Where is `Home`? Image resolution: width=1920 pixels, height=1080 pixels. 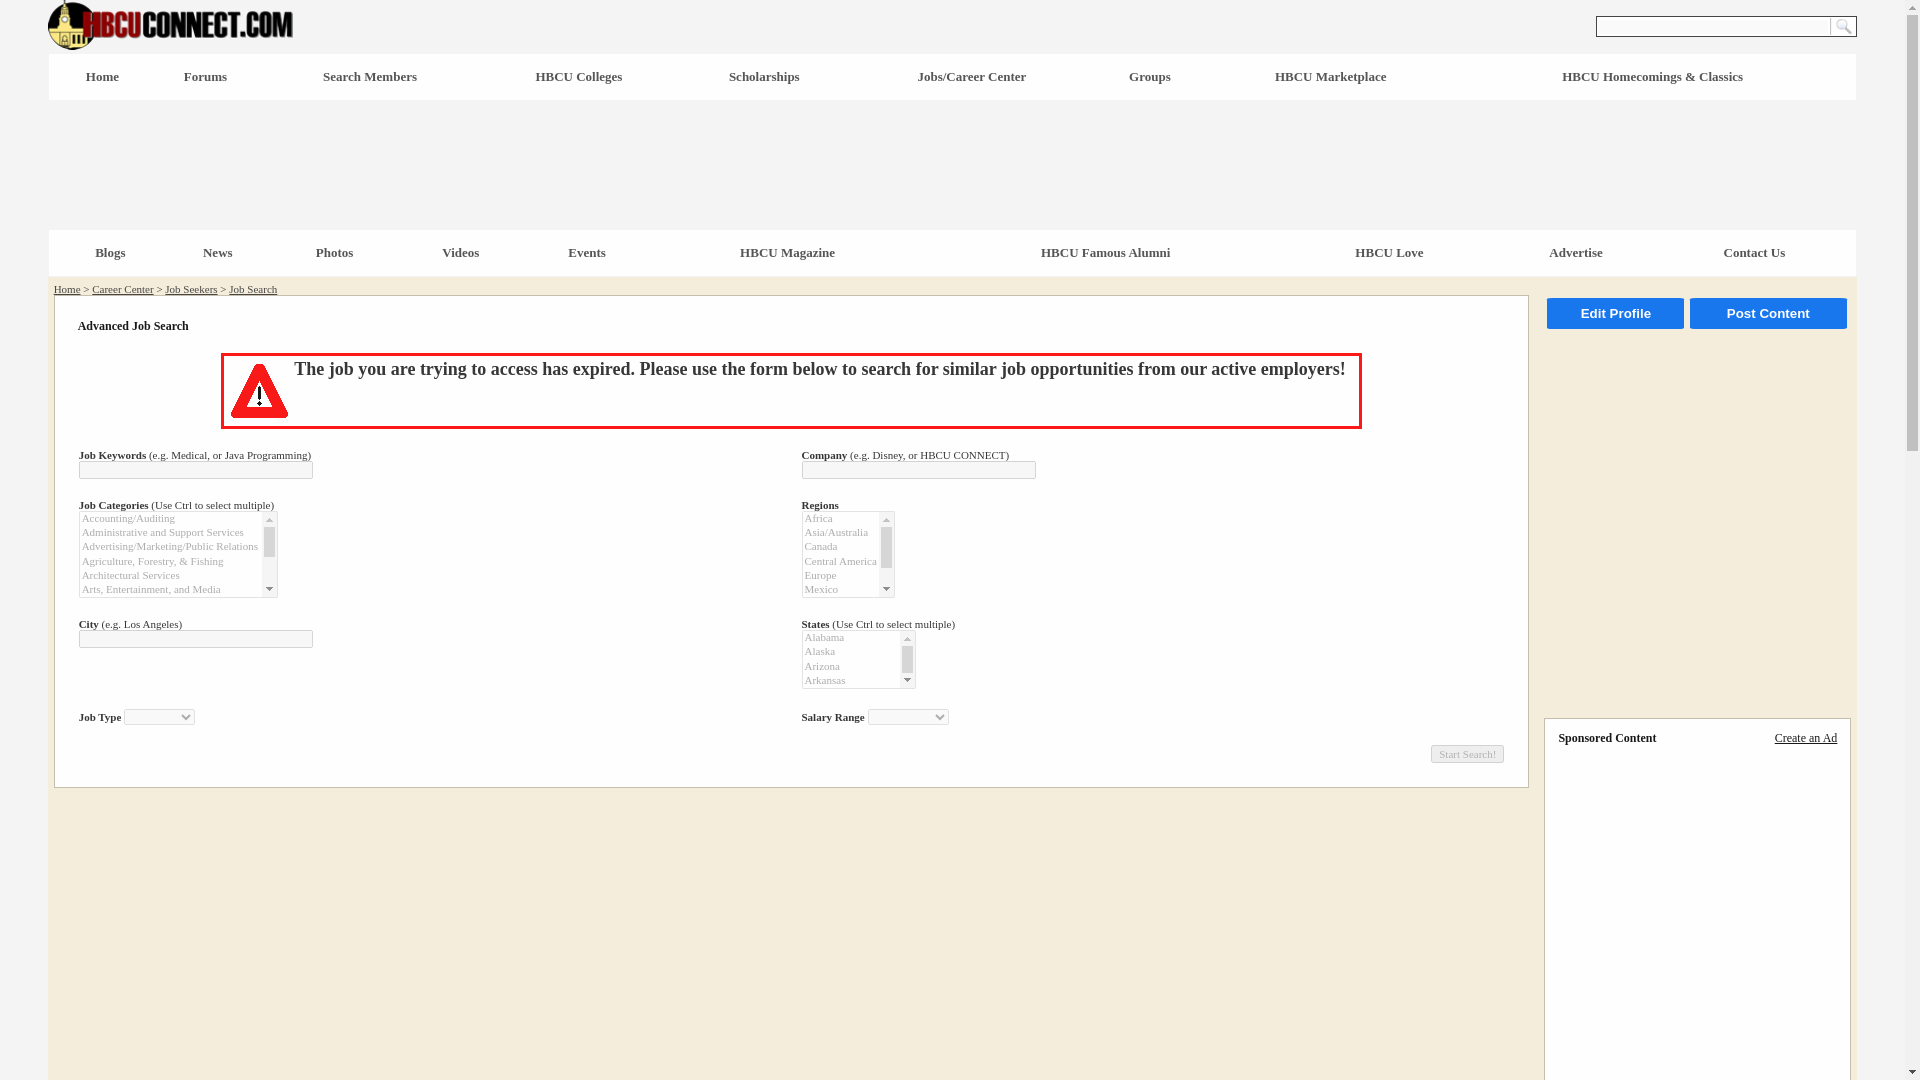 Home is located at coordinates (66, 288).